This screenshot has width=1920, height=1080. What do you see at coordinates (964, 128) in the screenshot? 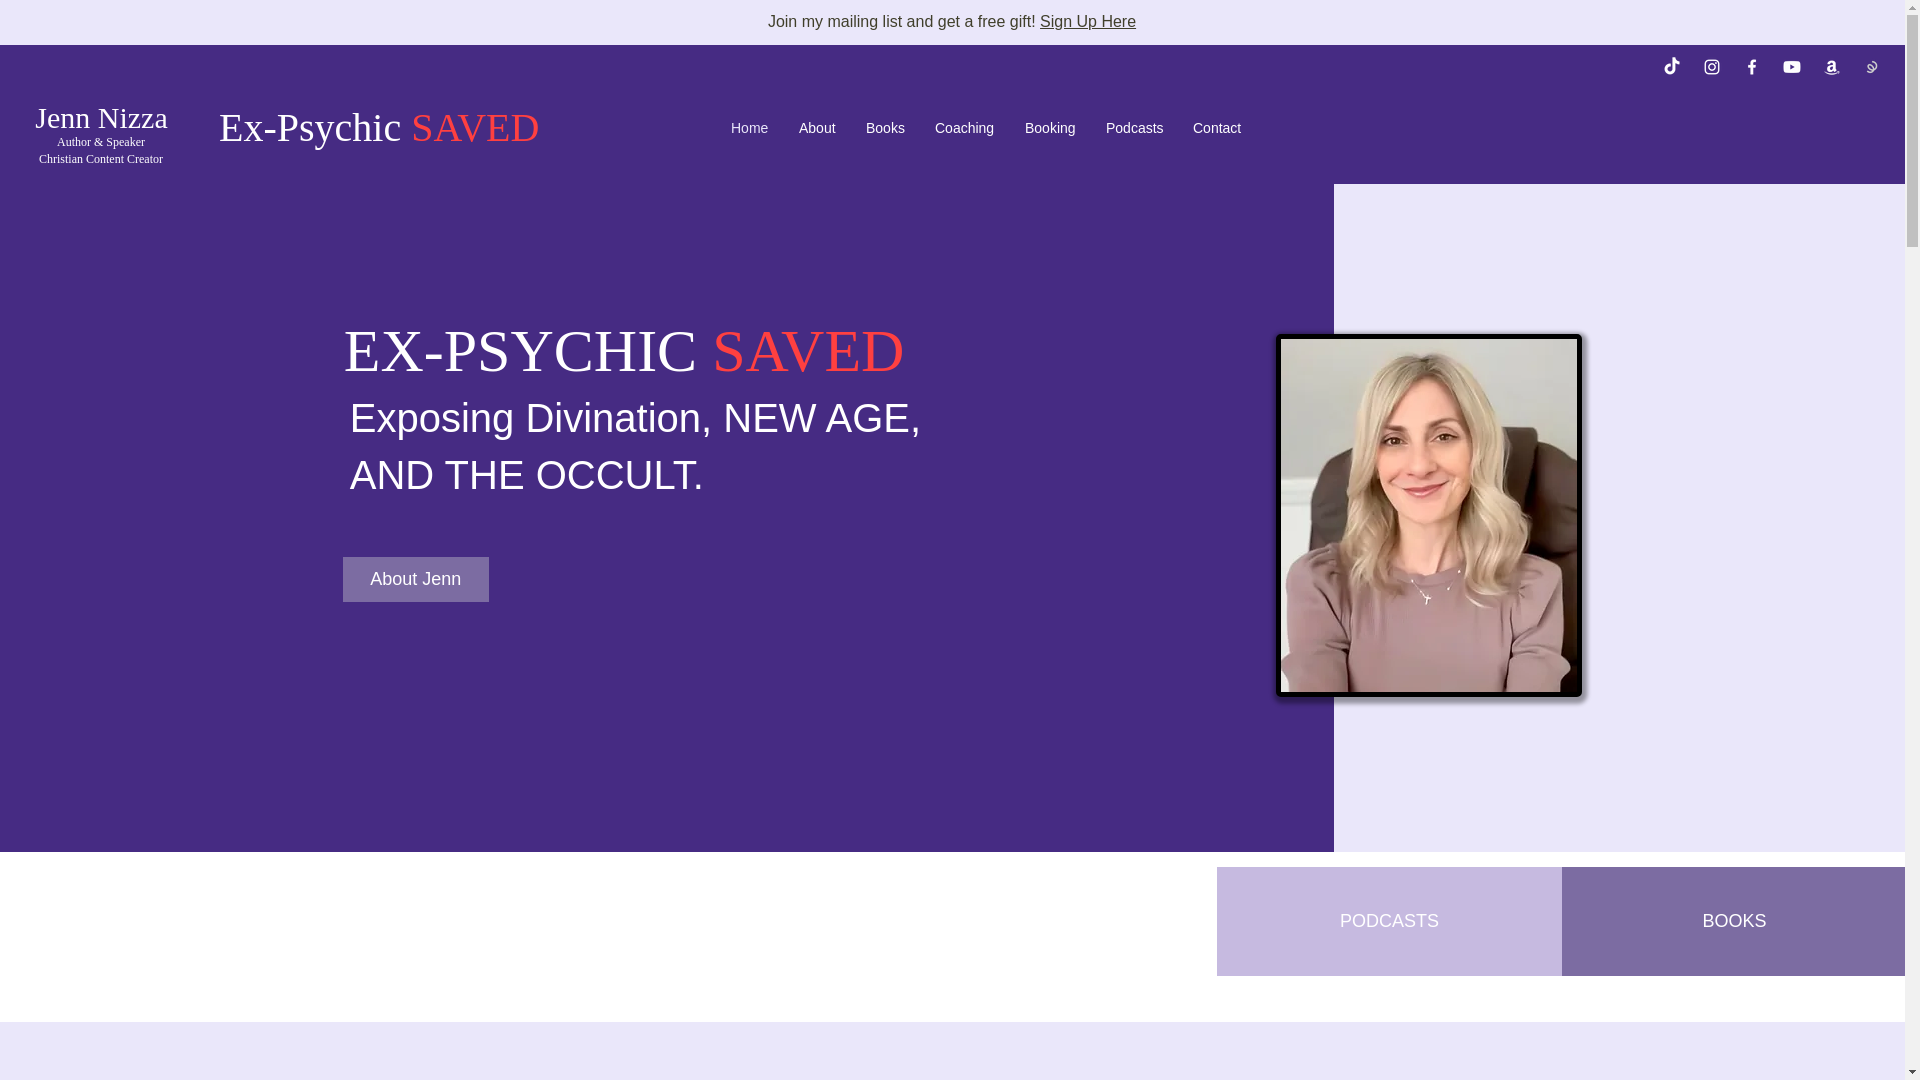
I see `Coaching` at bounding box center [964, 128].